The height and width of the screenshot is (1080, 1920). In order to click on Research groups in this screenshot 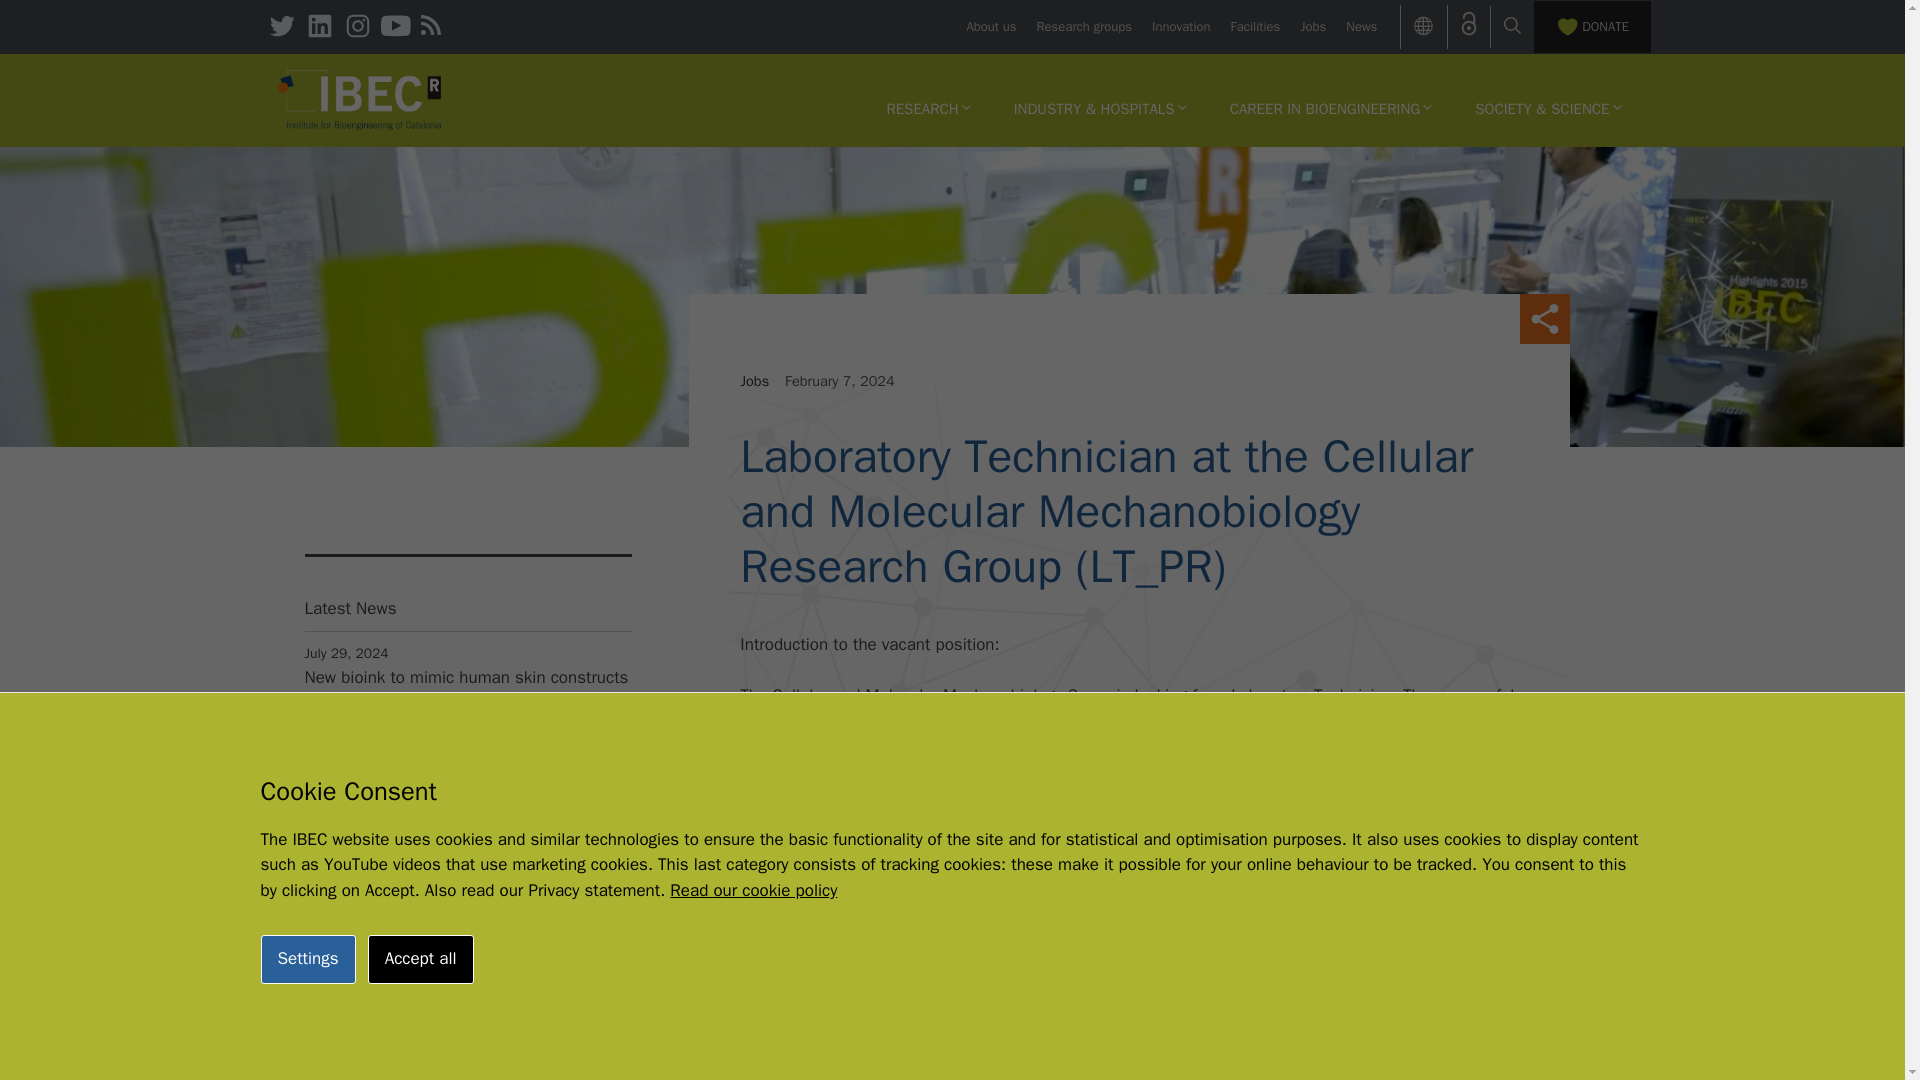, I will do `click(1084, 26)`.